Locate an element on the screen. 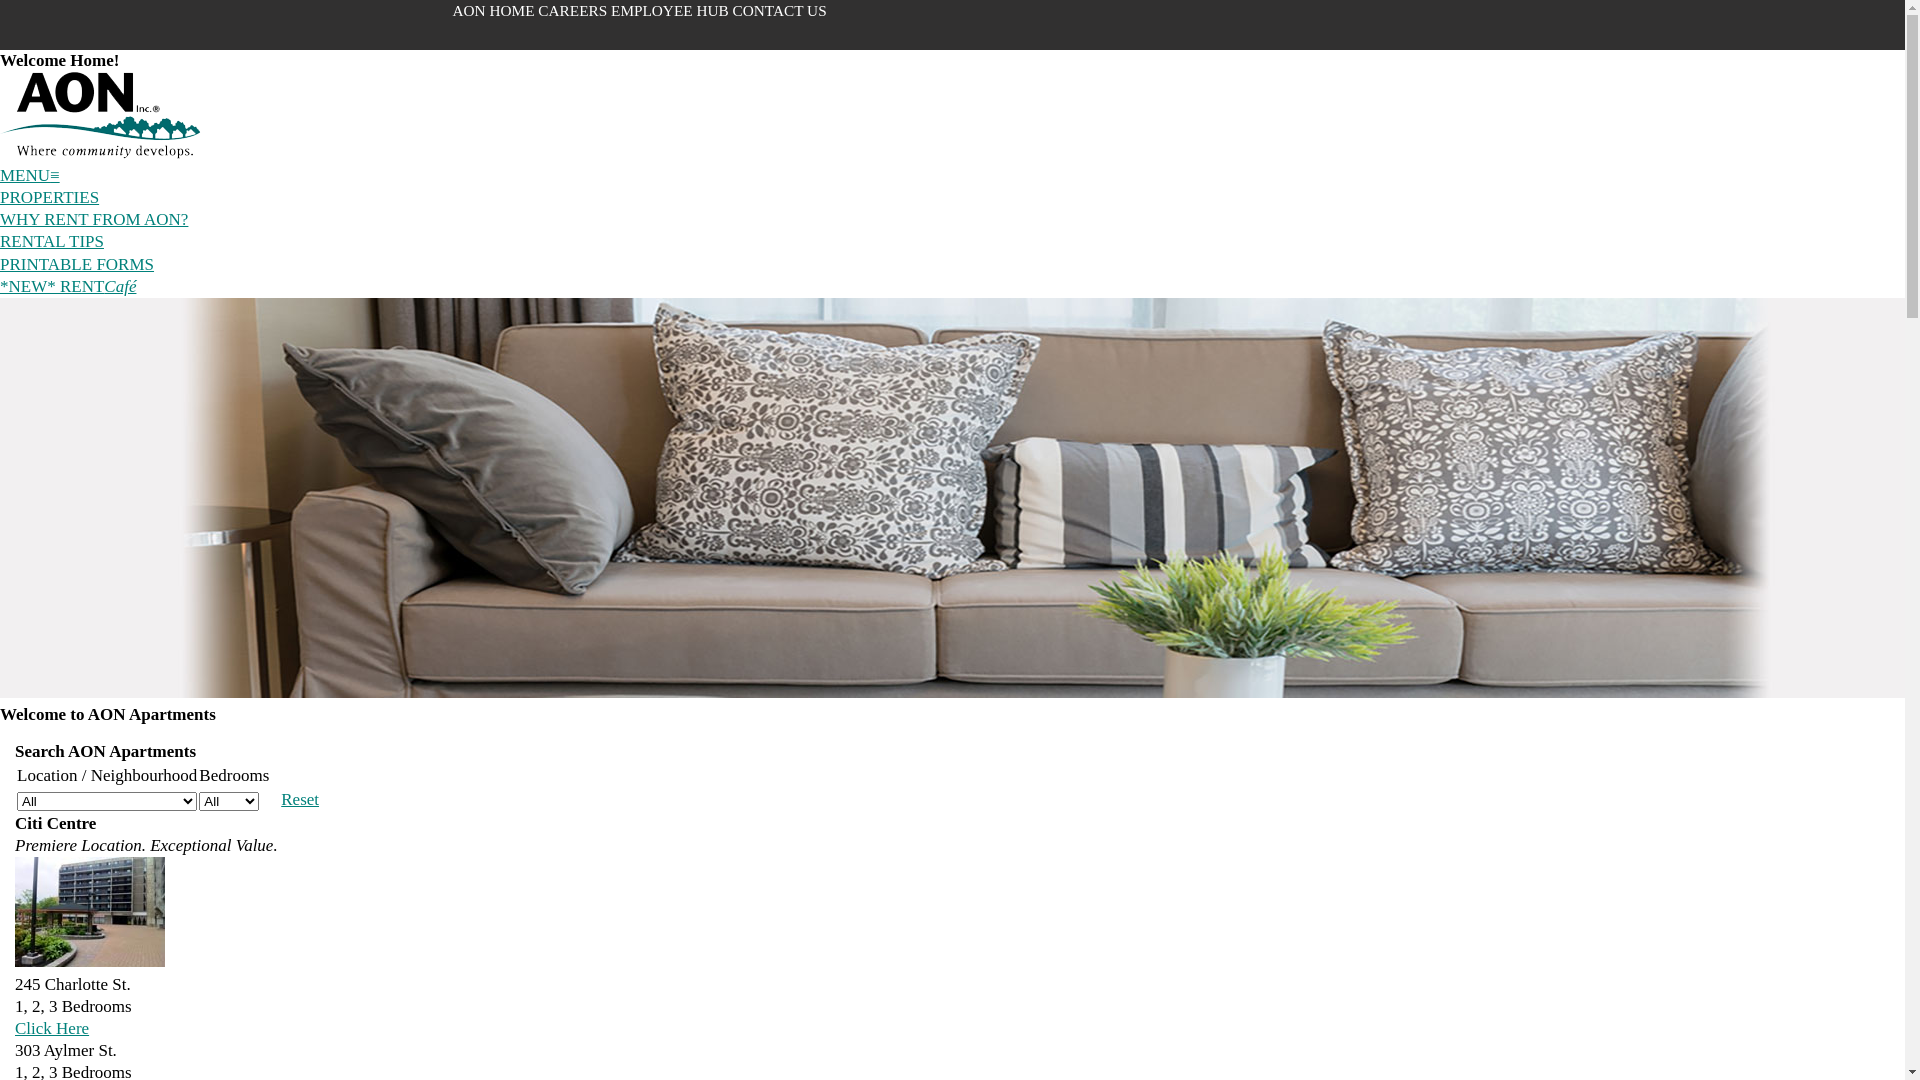 The width and height of the screenshot is (1920, 1080). PRINTABLE FORMS is located at coordinates (77, 264).